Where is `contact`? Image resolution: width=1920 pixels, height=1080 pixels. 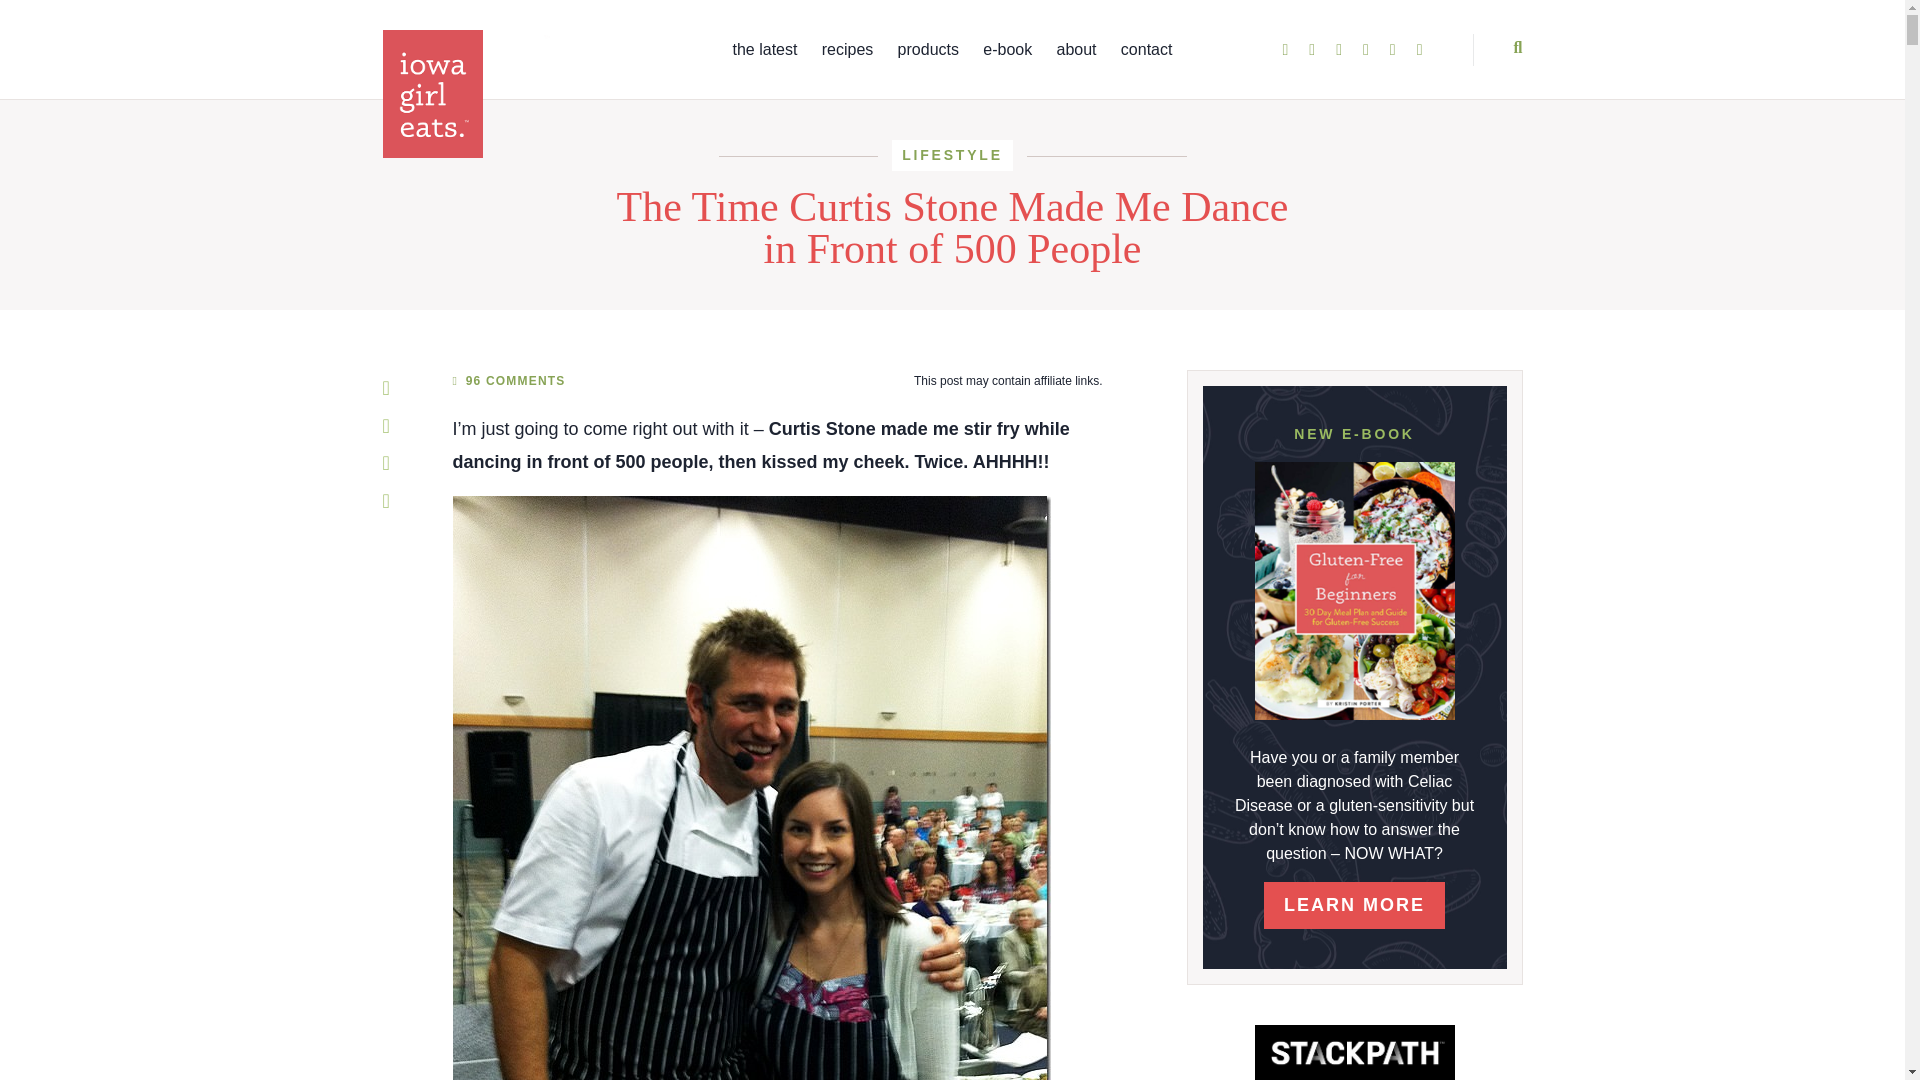
contact is located at coordinates (1147, 50).